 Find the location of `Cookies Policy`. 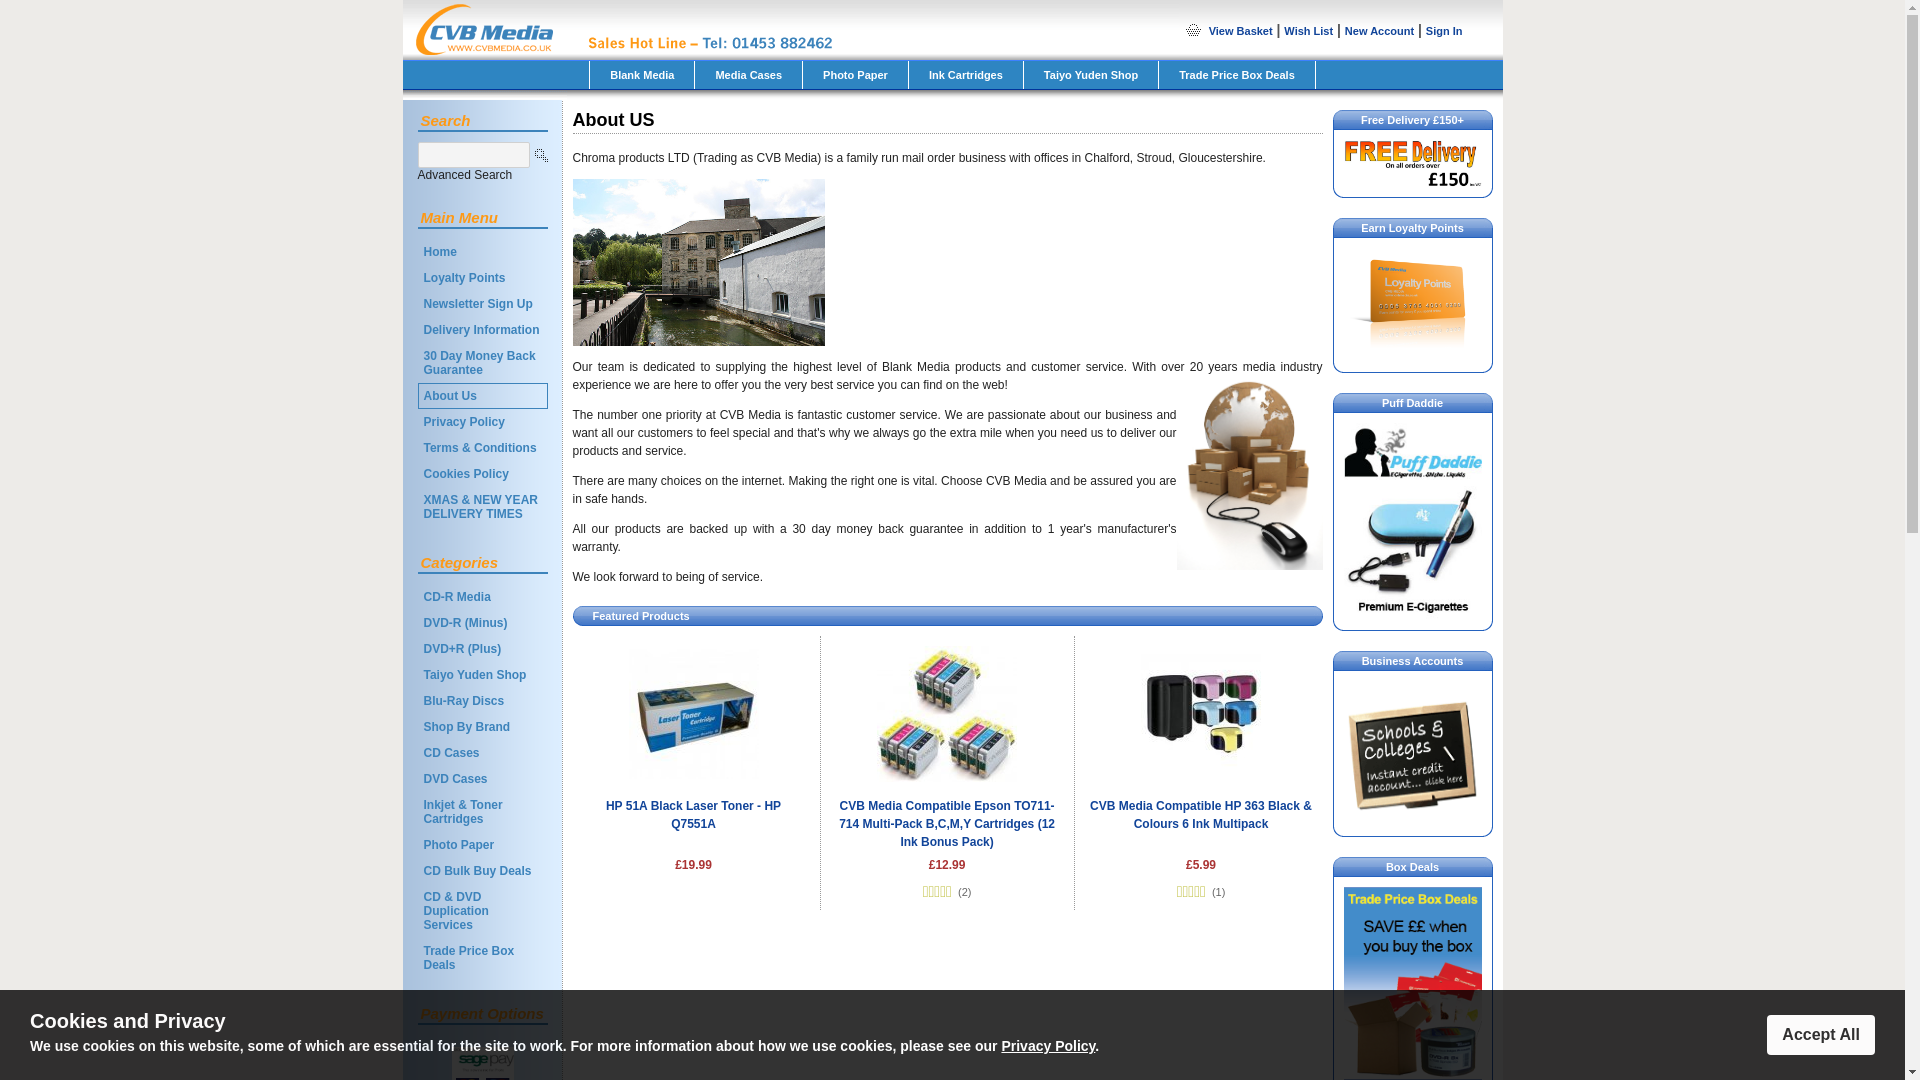

Cookies Policy is located at coordinates (482, 474).